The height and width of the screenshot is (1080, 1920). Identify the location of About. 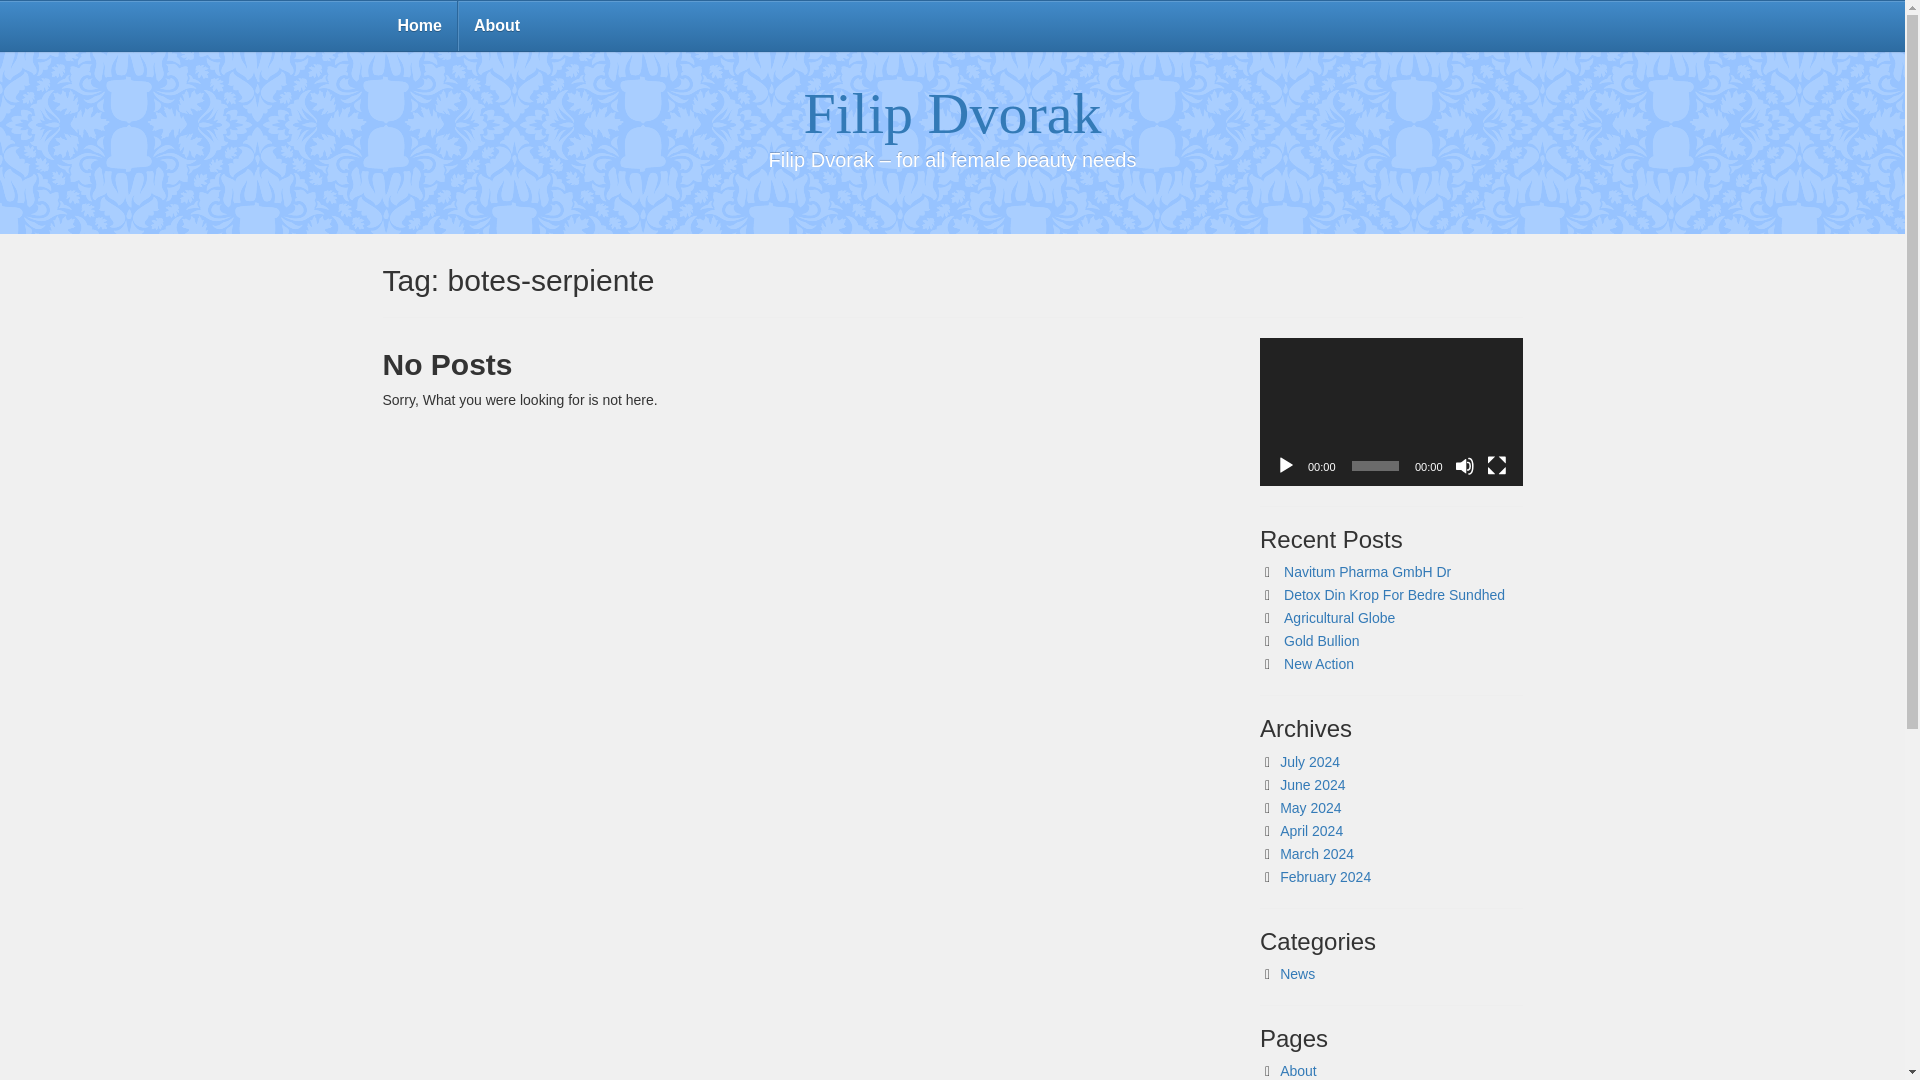
(1298, 1070).